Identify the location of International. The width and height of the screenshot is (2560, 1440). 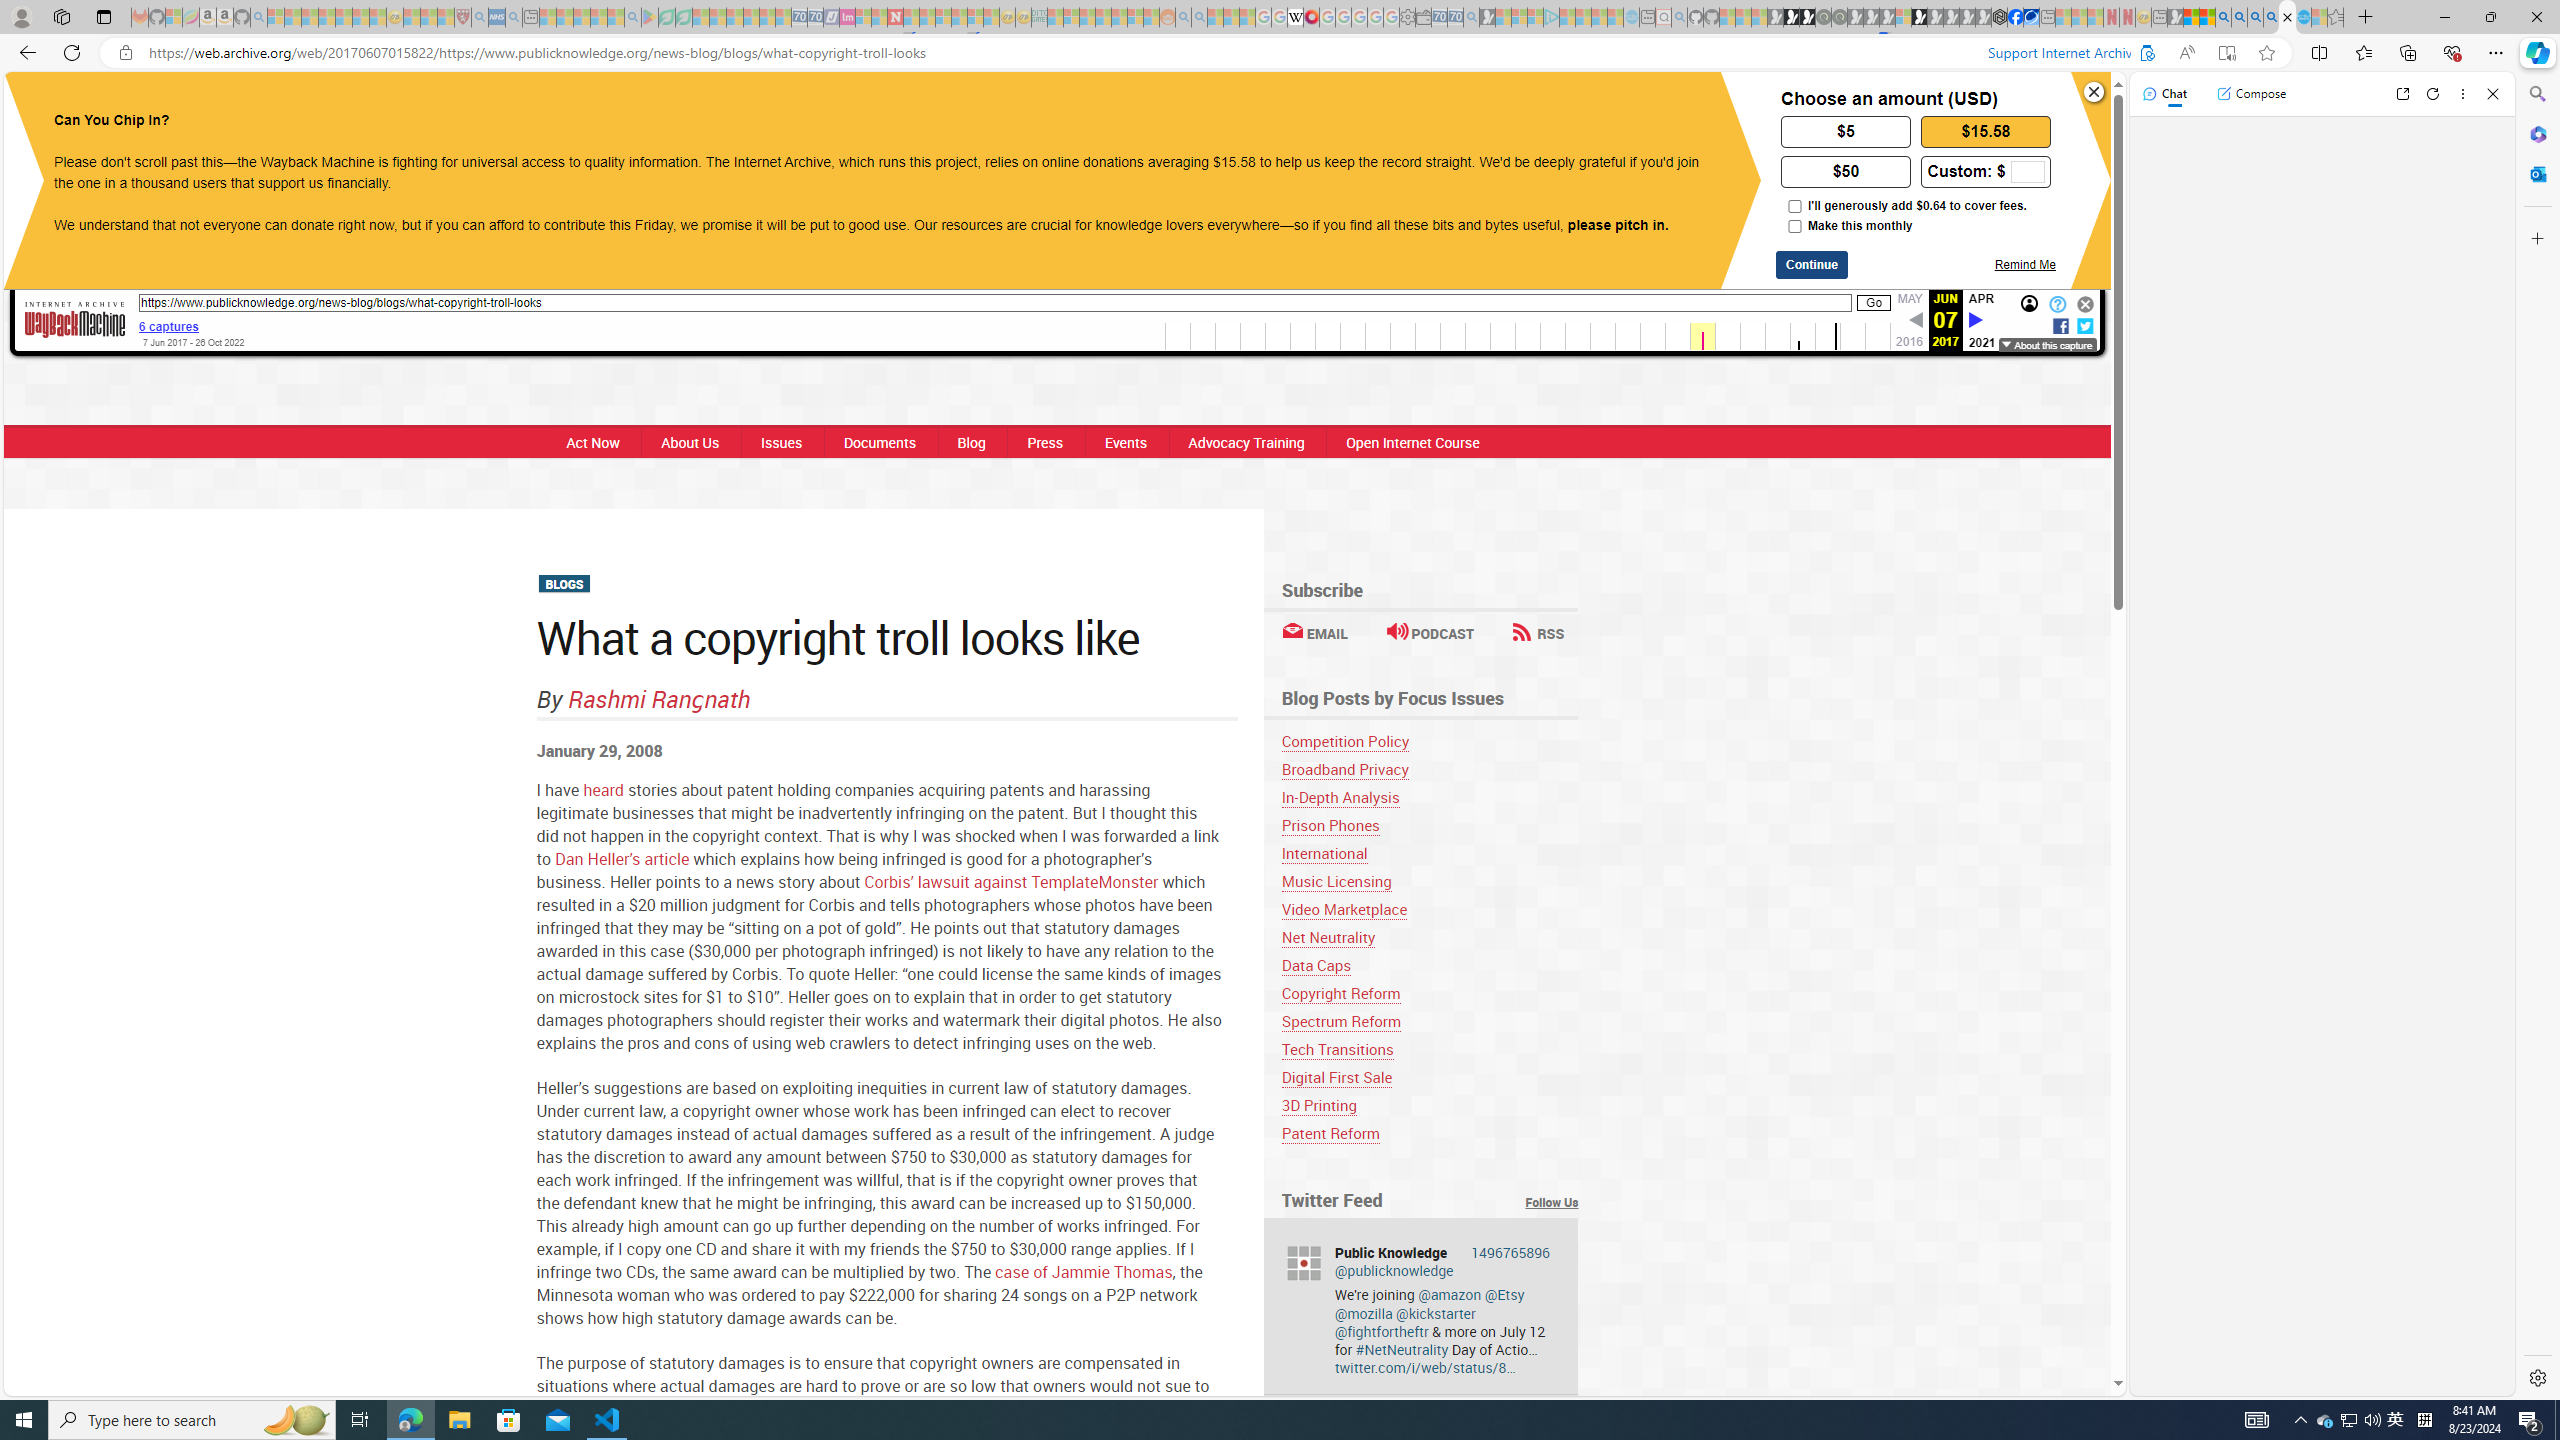
(1430, 853).